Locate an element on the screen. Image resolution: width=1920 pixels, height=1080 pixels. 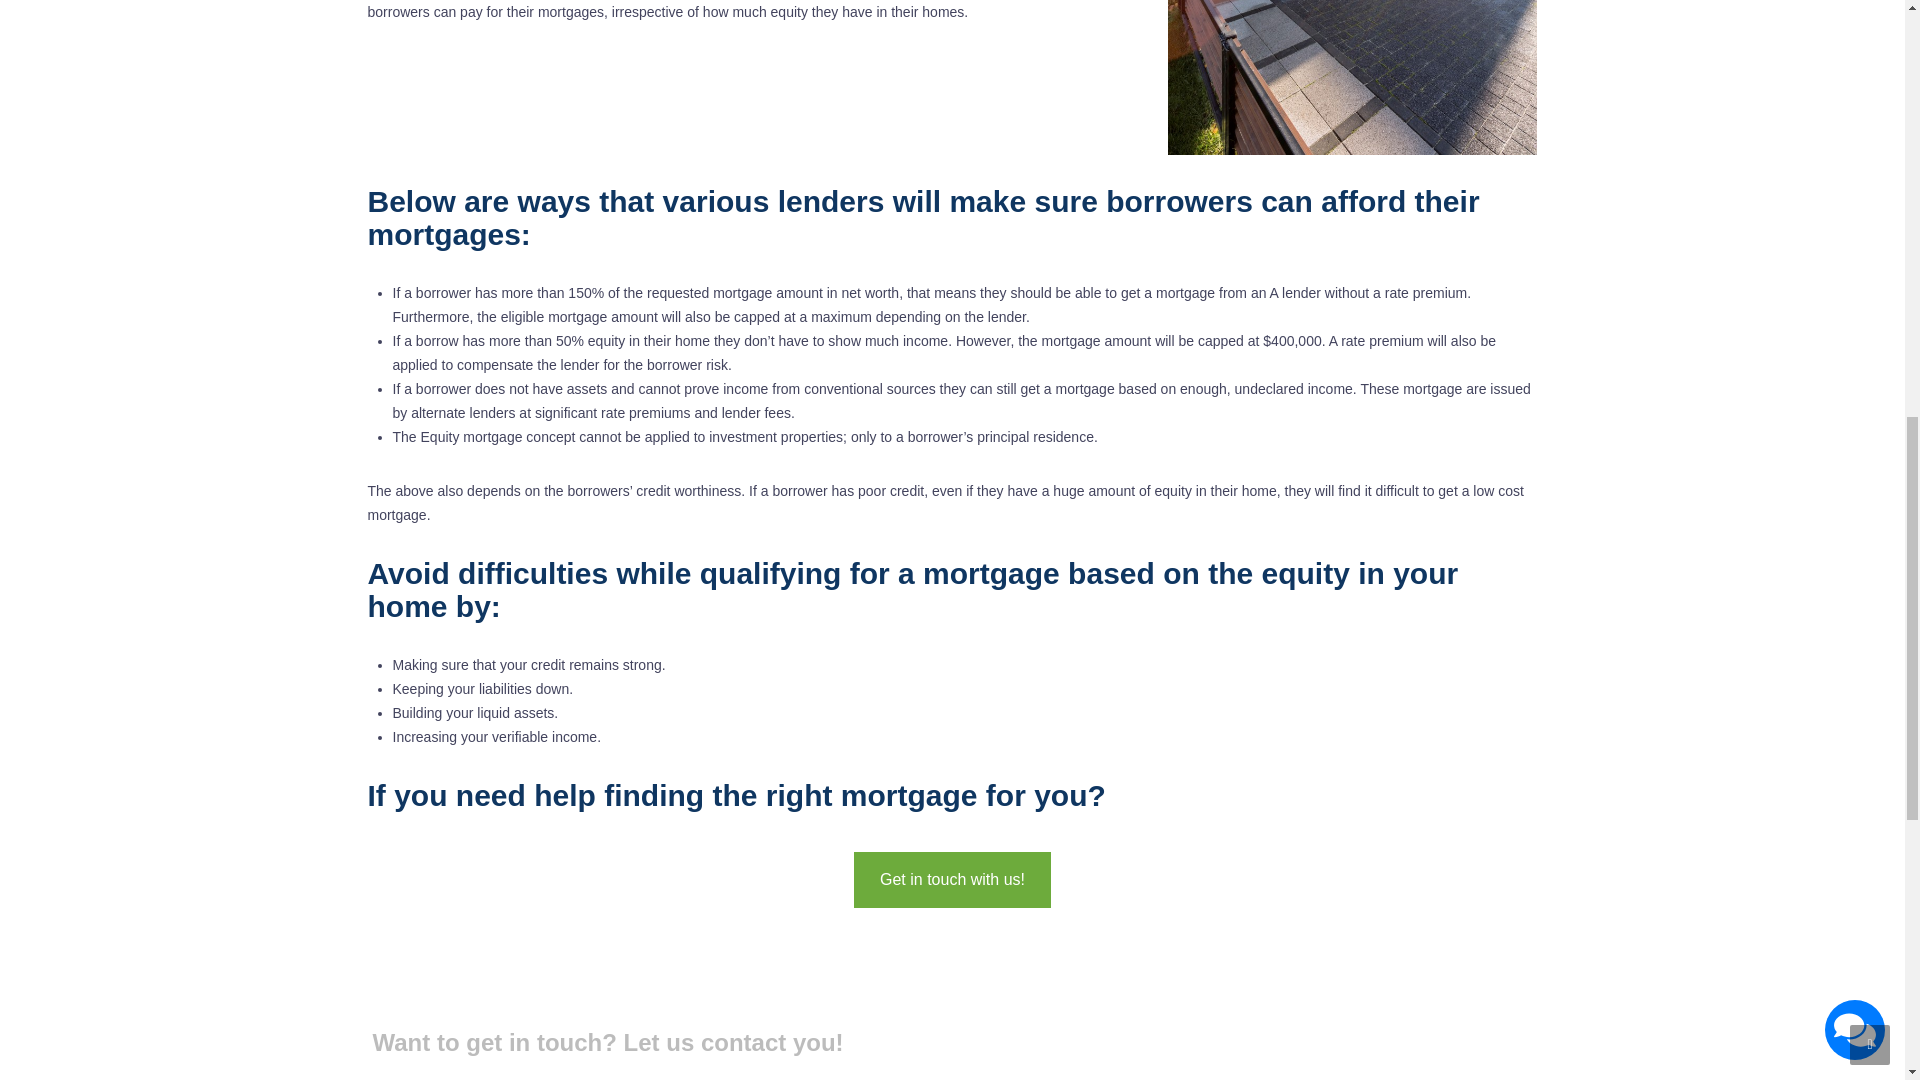
Contact Us is located at coordinates (952, 880).